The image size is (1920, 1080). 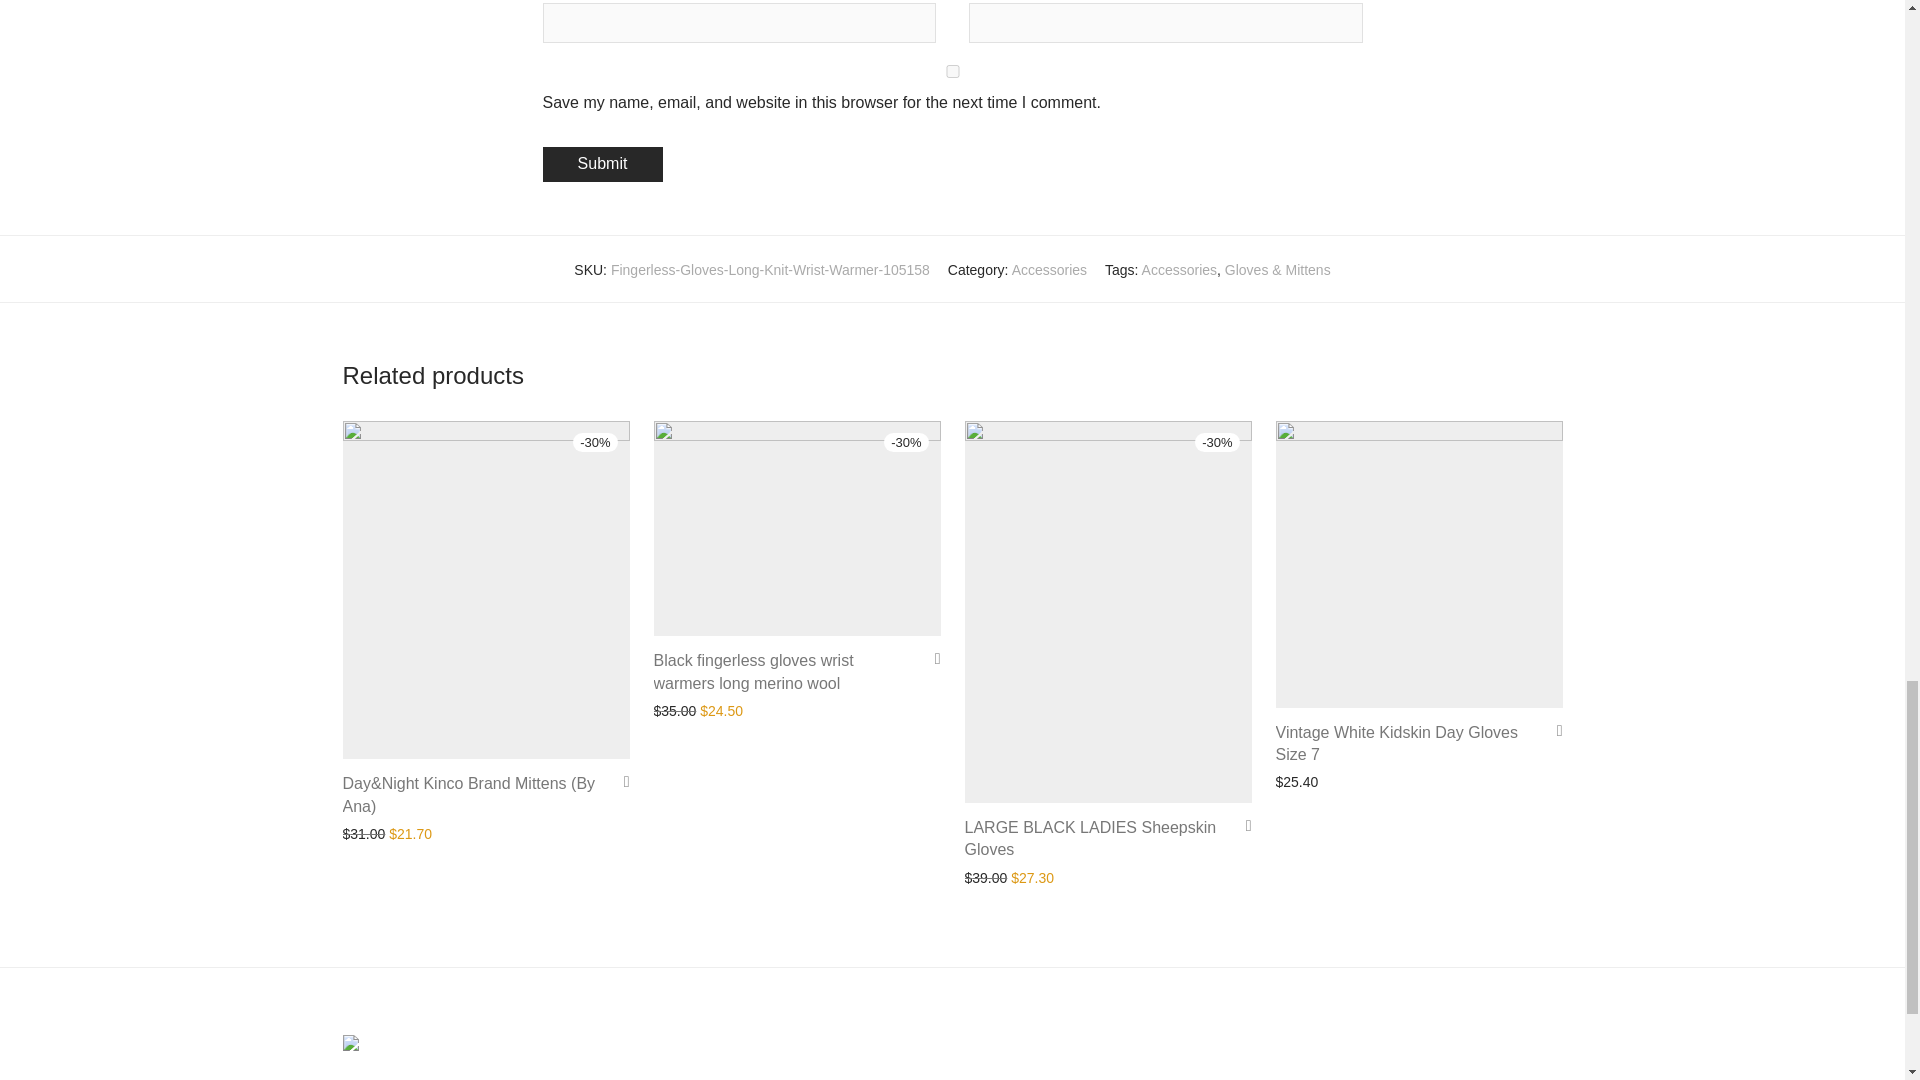 What do you see at coordinates (1180, 270) in the screenshot?
I see `Accessories` at bounding box center [1180, 270].